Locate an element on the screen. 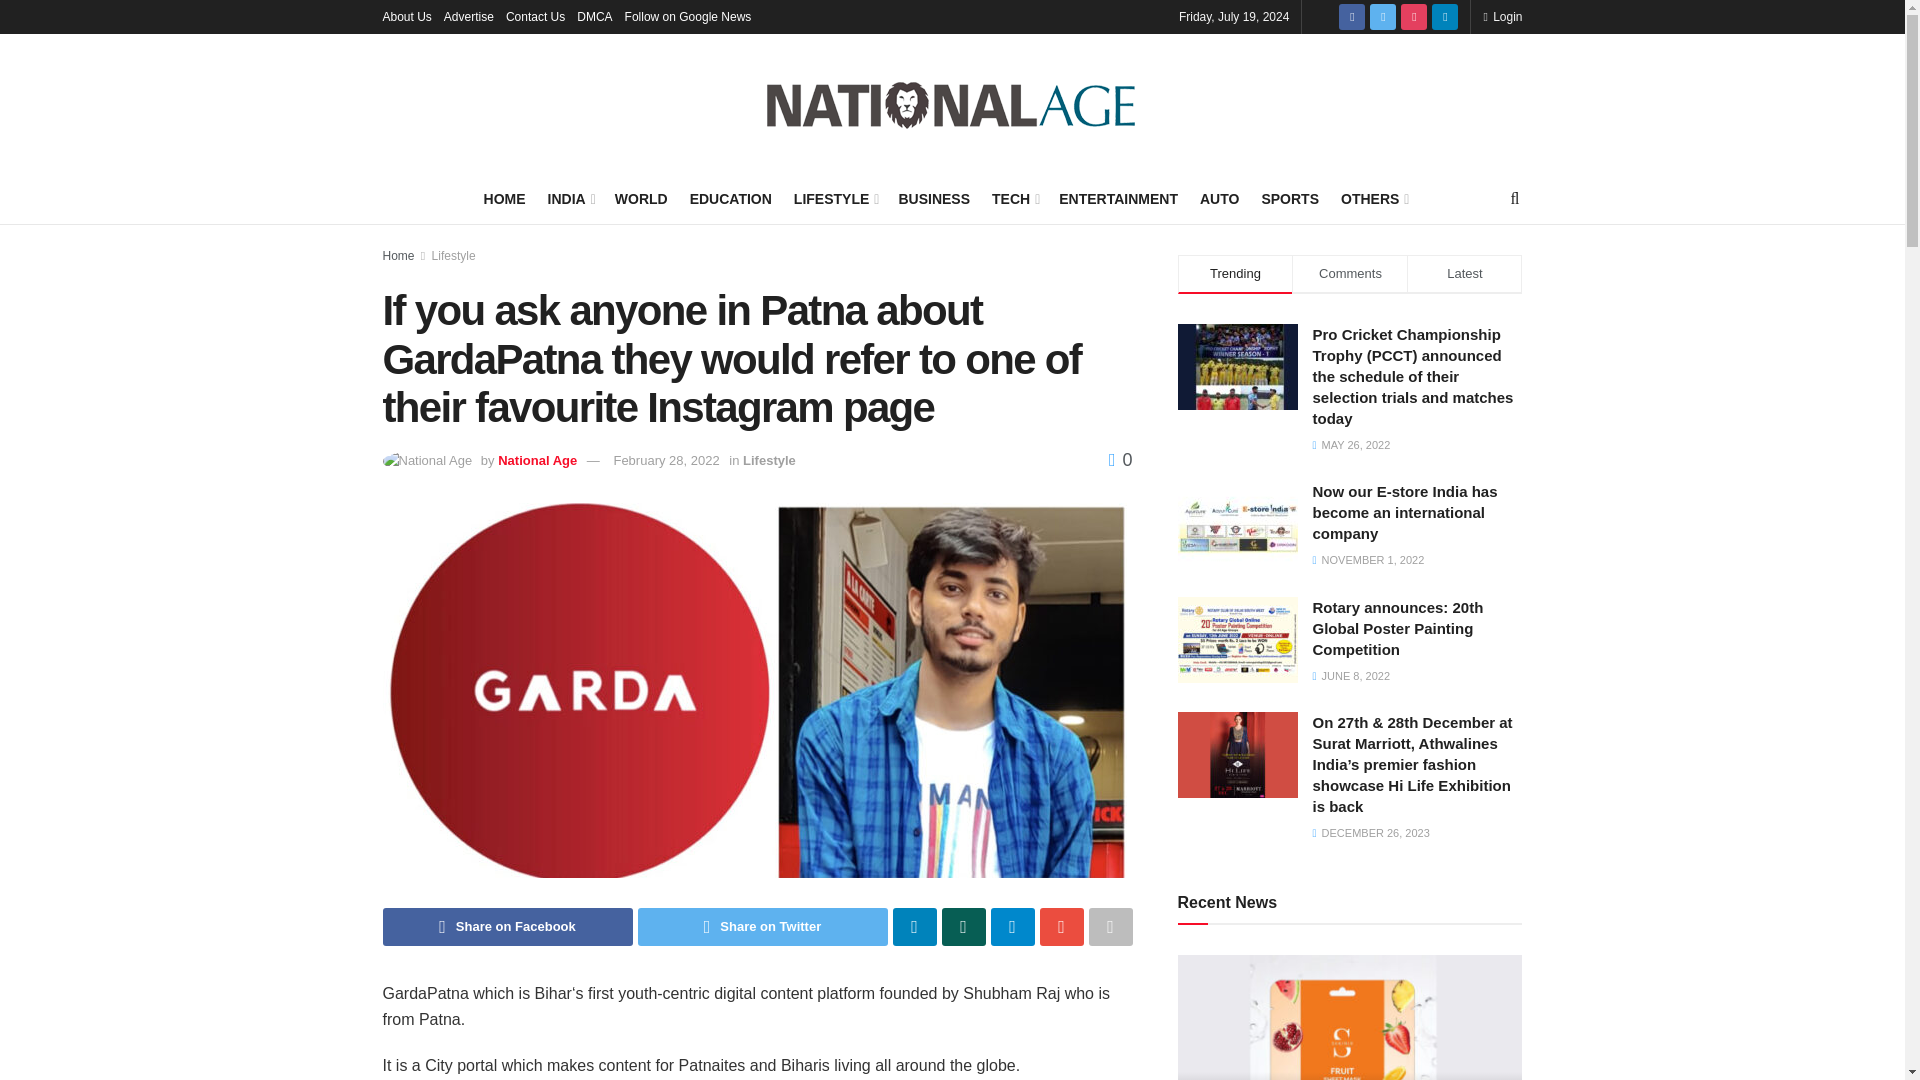 The image size is (1920, 1080). DMCA is located at coordinates (594, 16).